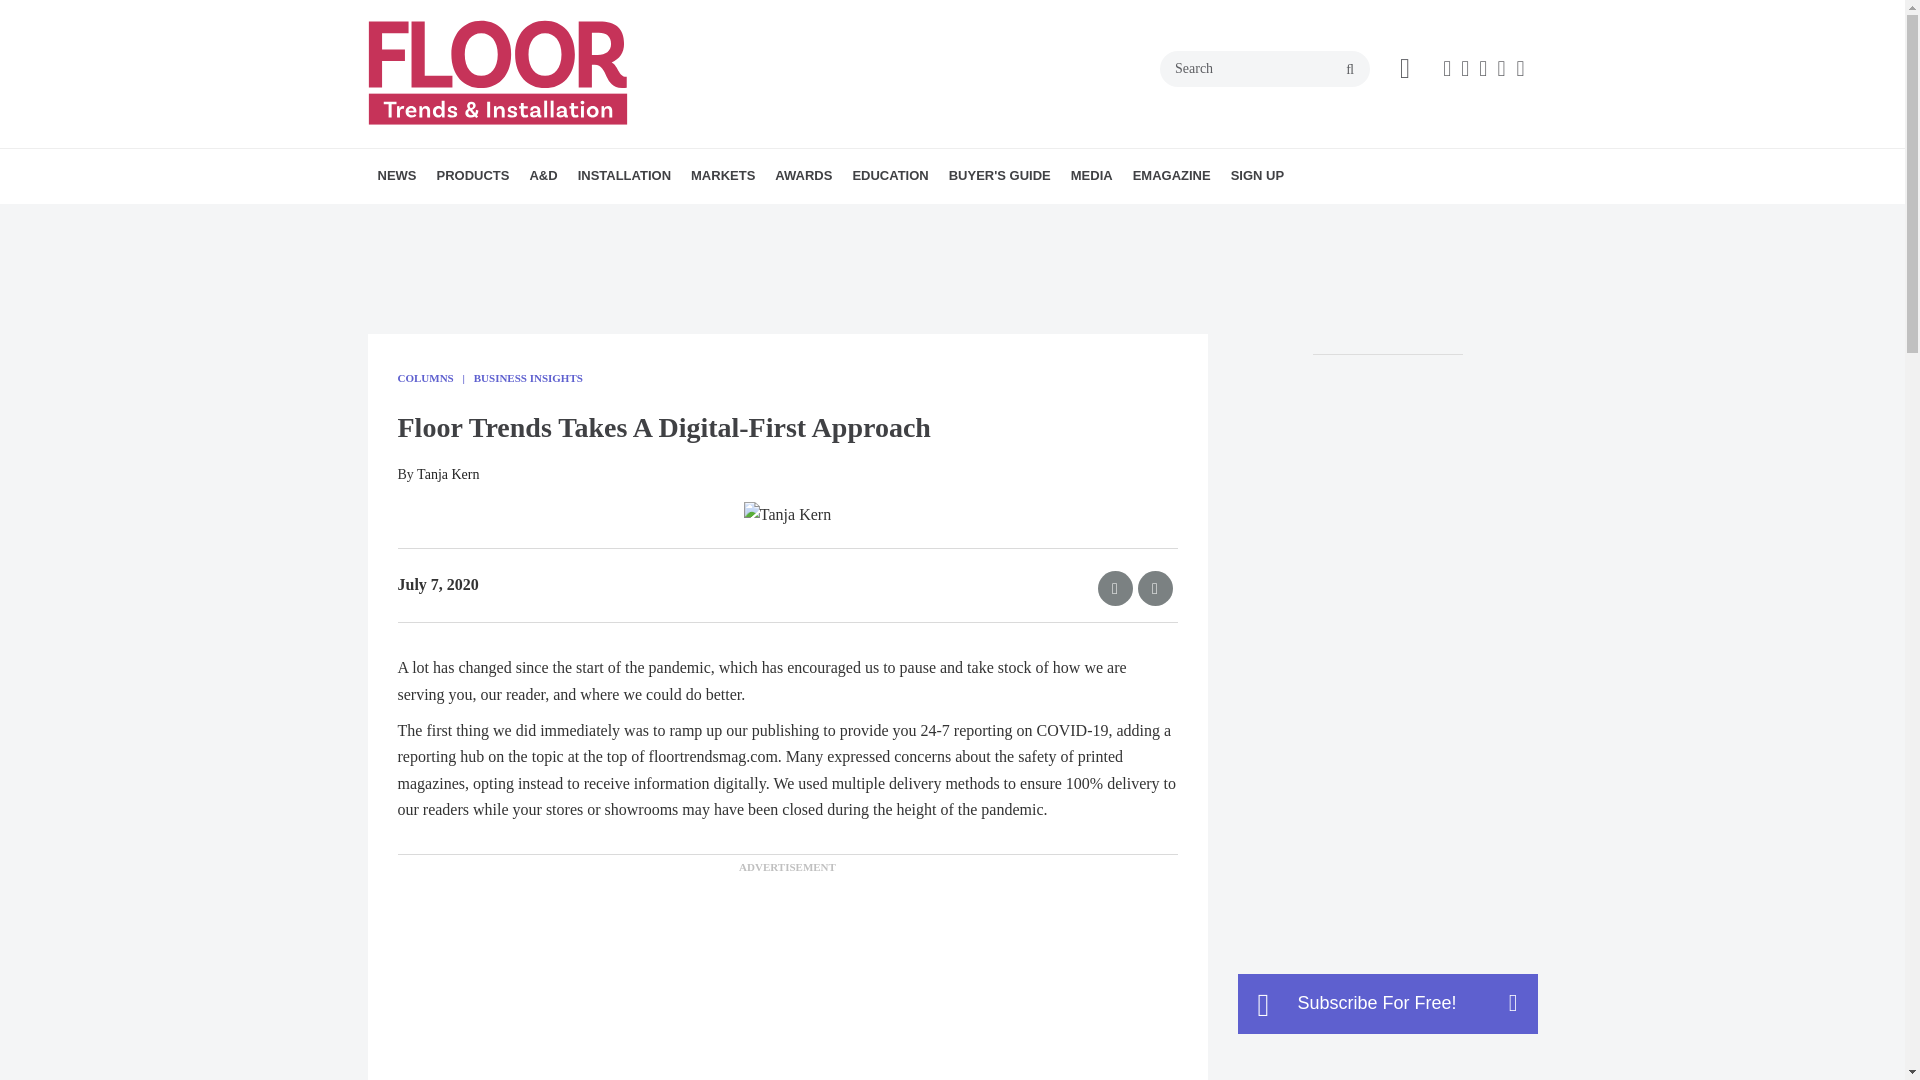 Image resolution: width=1920 pixels, height=1080 pixels. What do you see at coordinates (624, 176) in the screenshot?
I see `INSTALLATION` at bounding box center [624, 176].